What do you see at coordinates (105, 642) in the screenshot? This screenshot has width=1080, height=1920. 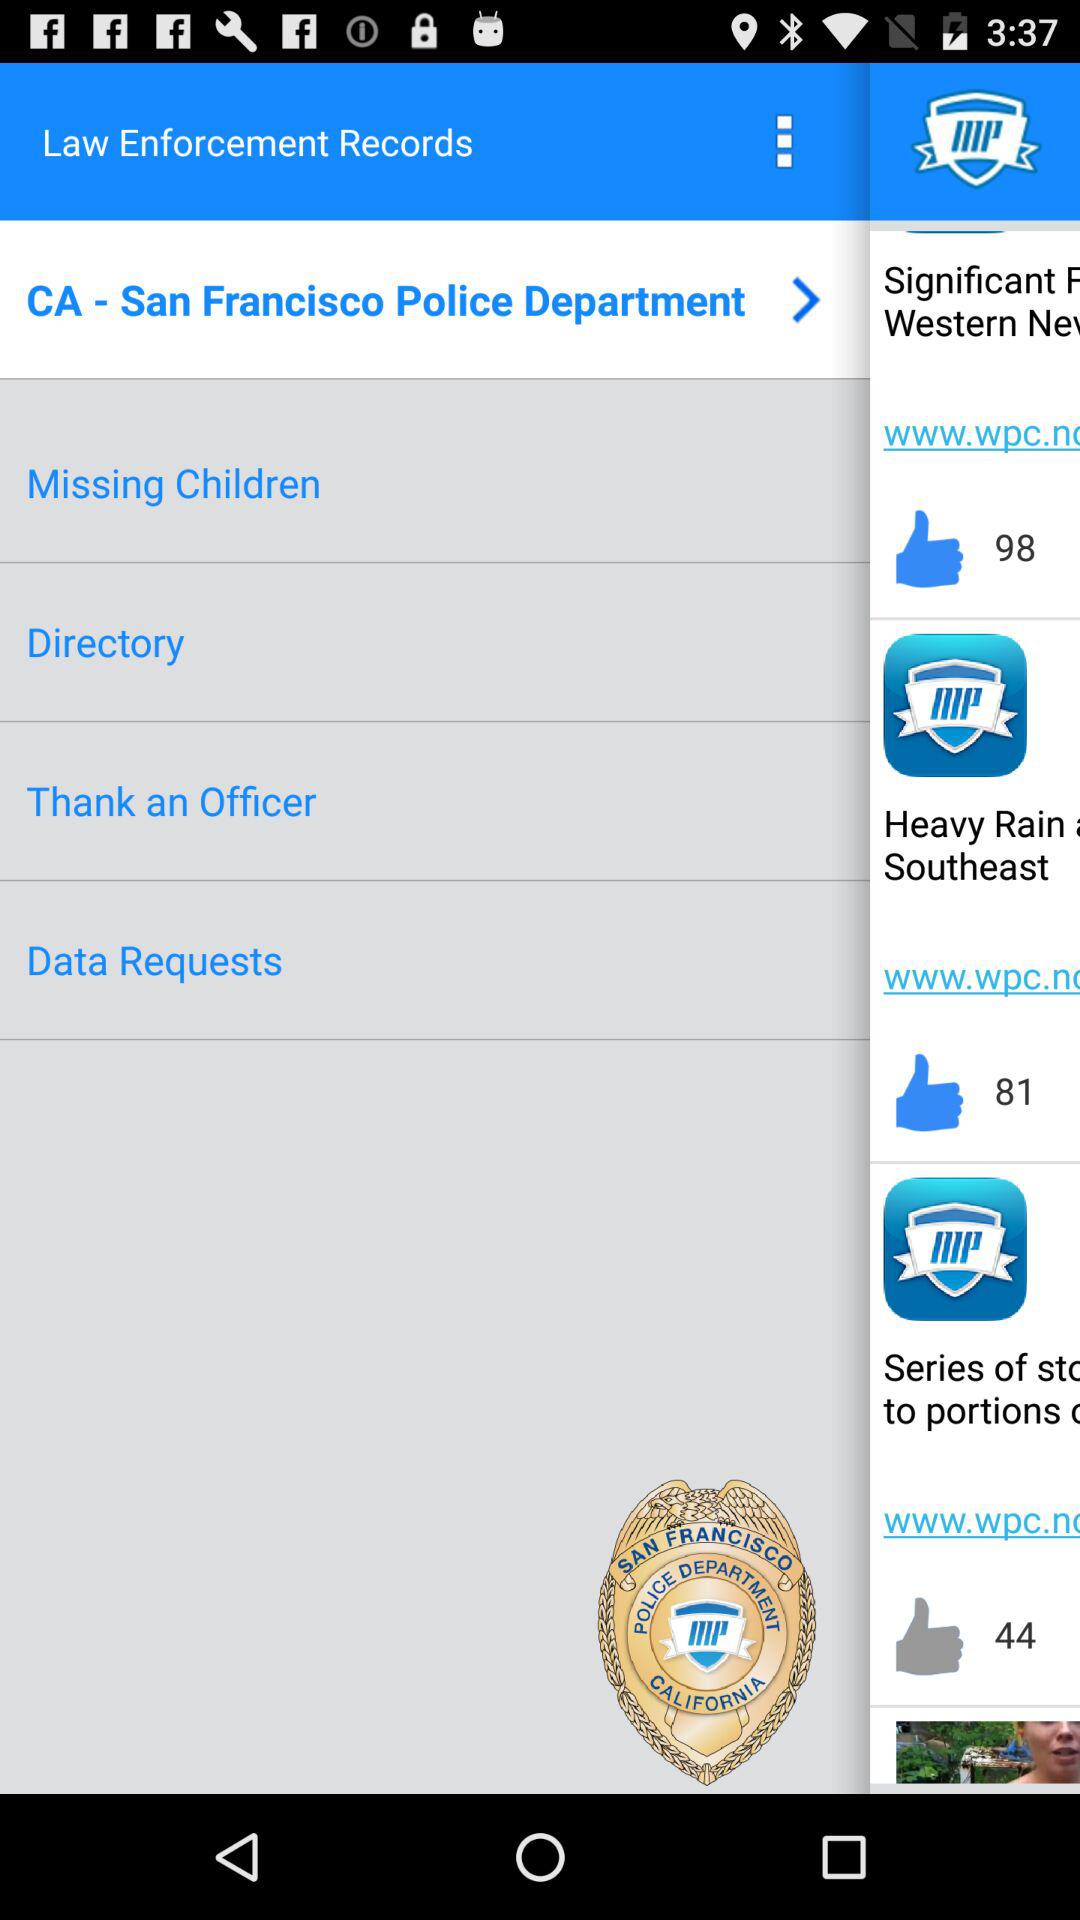 I see `tap the icon above thank an officer icon` at bounding box center [105, 642].